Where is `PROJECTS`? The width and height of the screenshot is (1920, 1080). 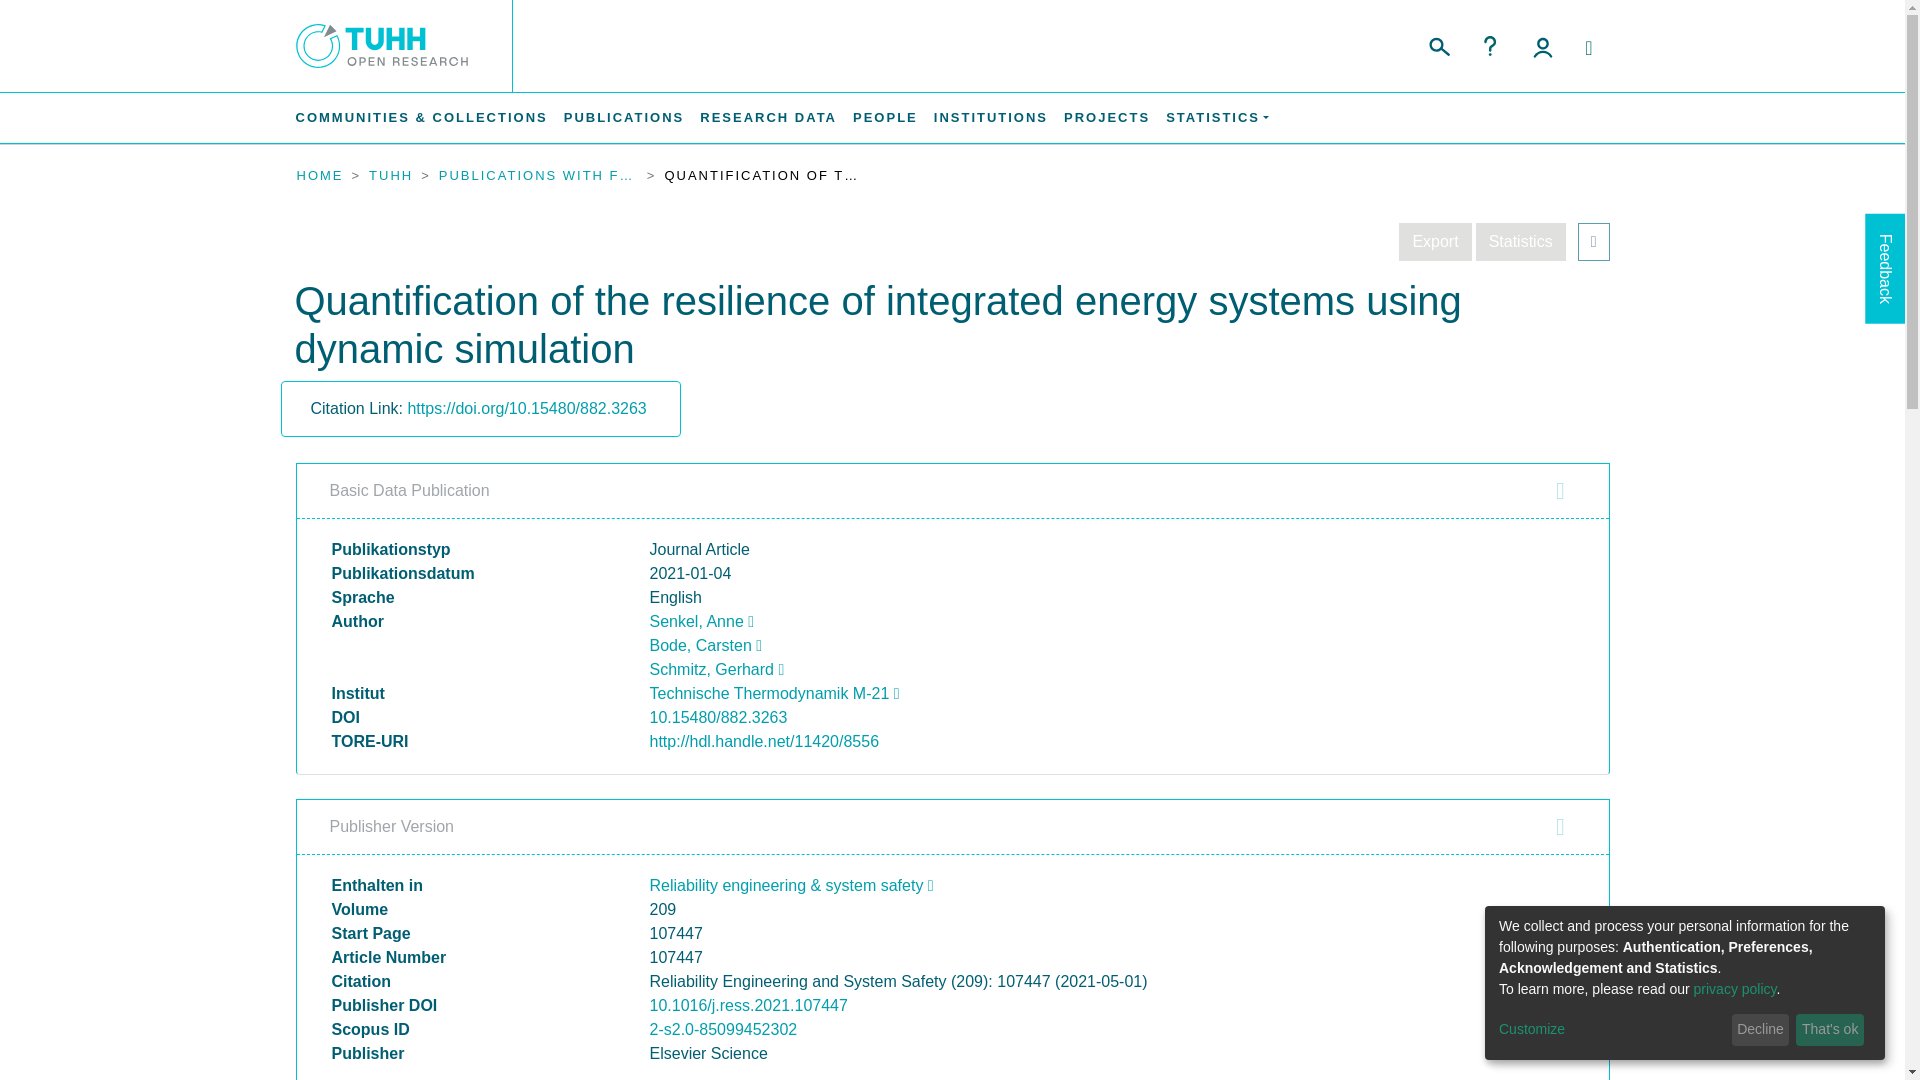 PROJECTS is located at coordinates (1106, 117).